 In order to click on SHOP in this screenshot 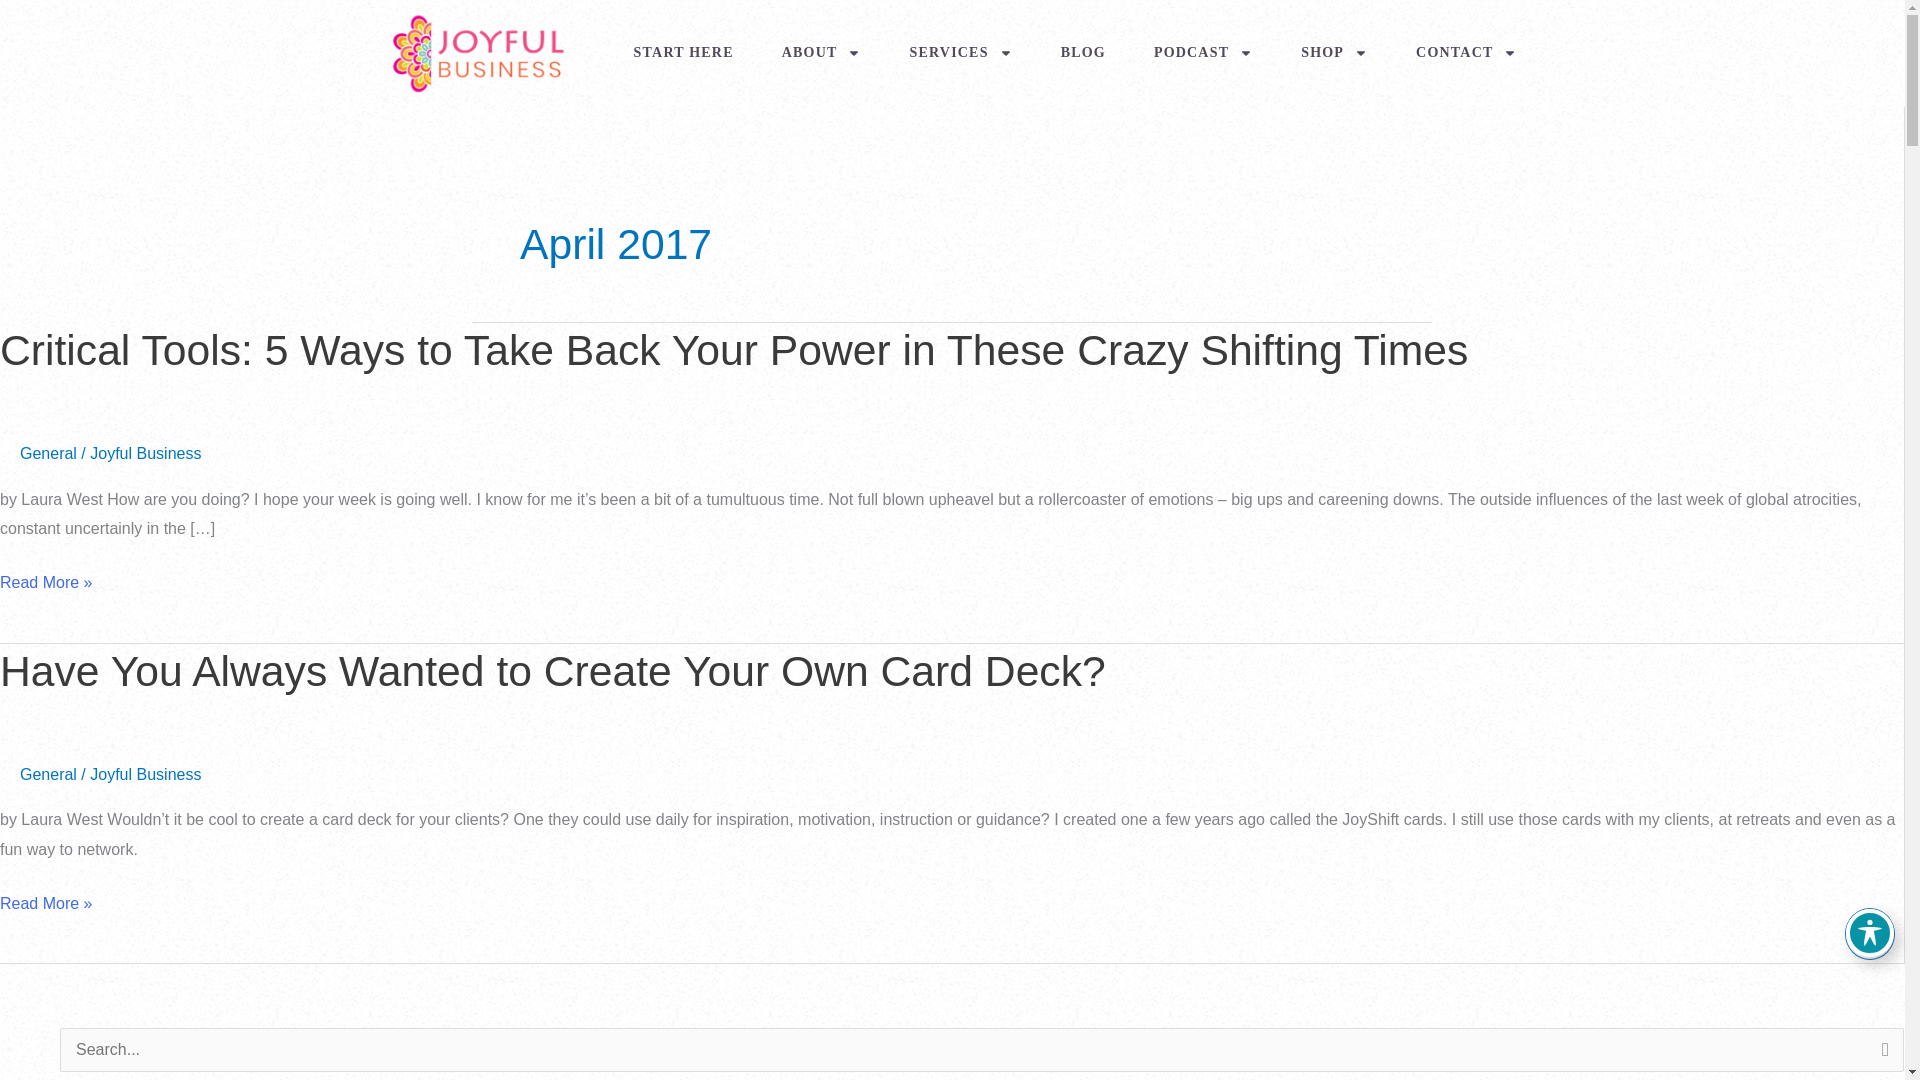, I will do `click(1334, 52)`.